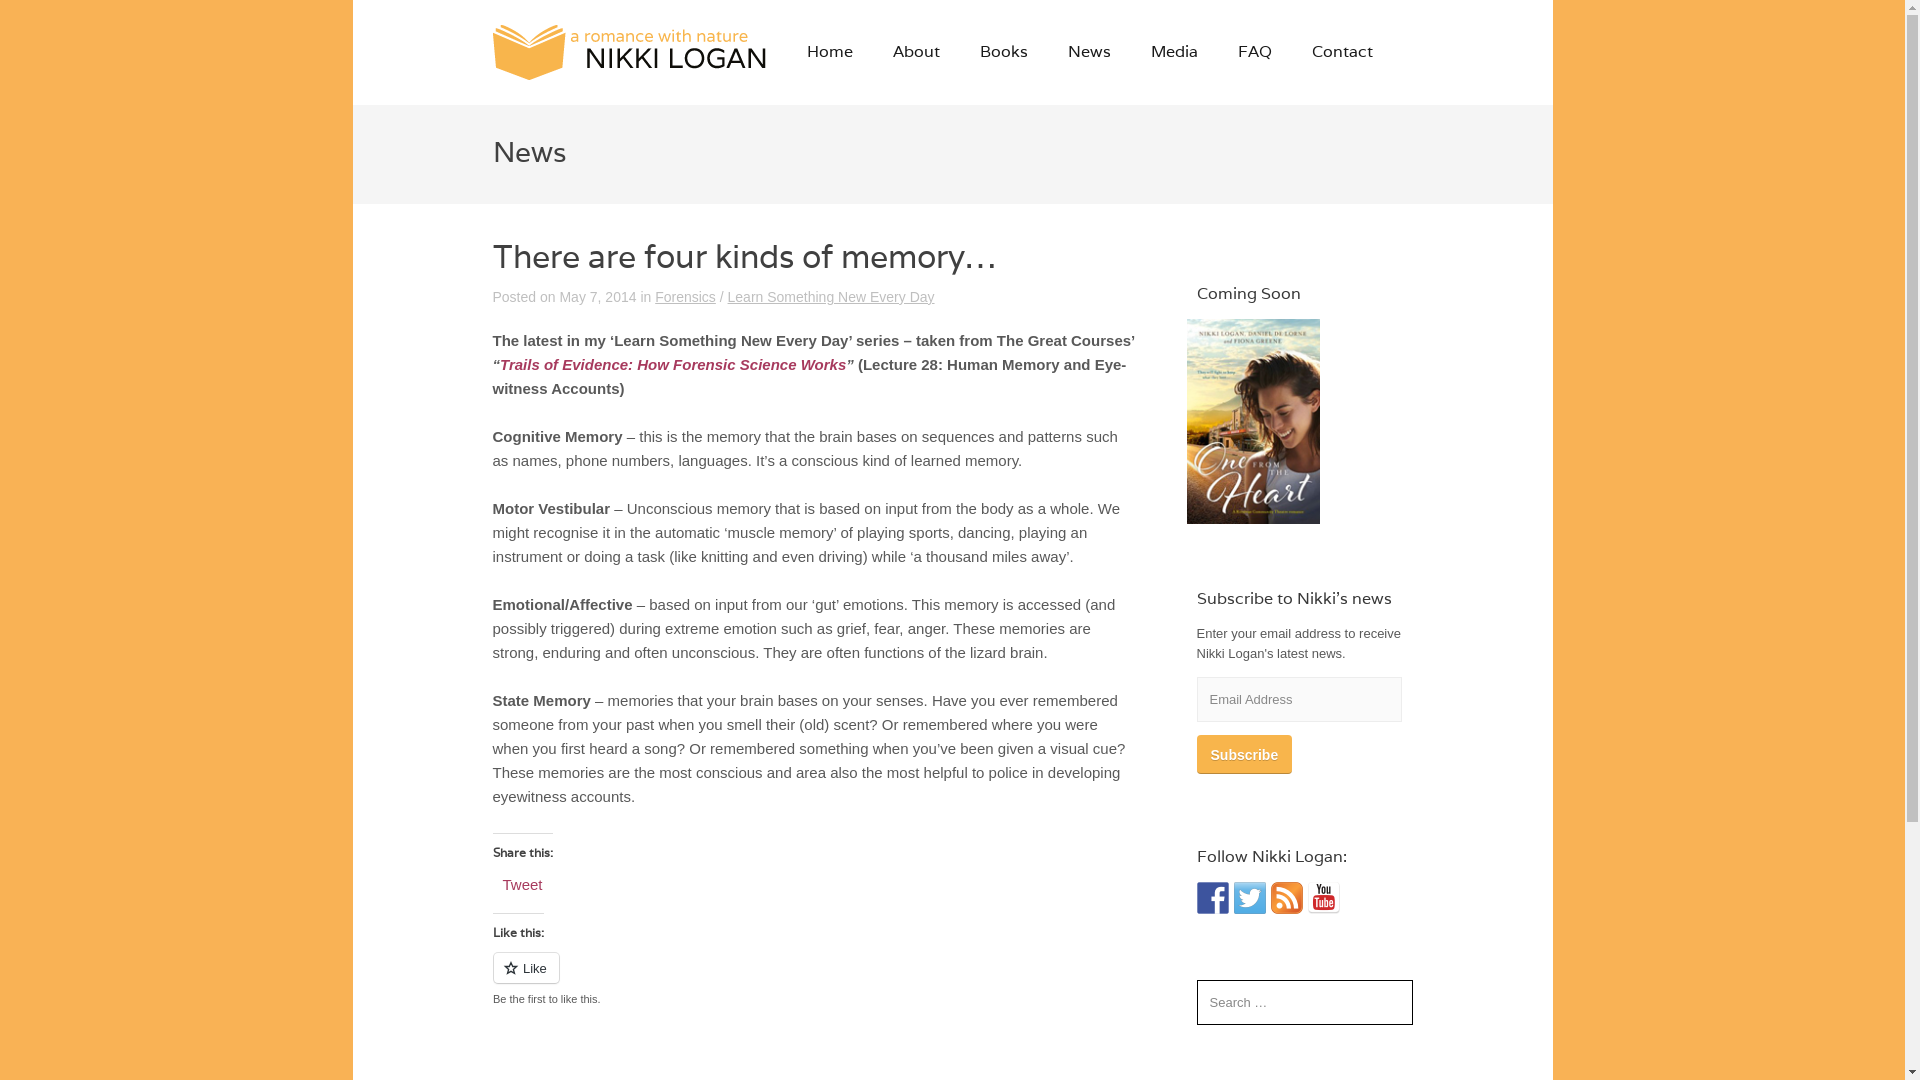  What do you see at coordinates (673, 364) in the screenshot?
I see `Trails of Evidence: How Forensic Science Works` at bounding box center [673, 364].